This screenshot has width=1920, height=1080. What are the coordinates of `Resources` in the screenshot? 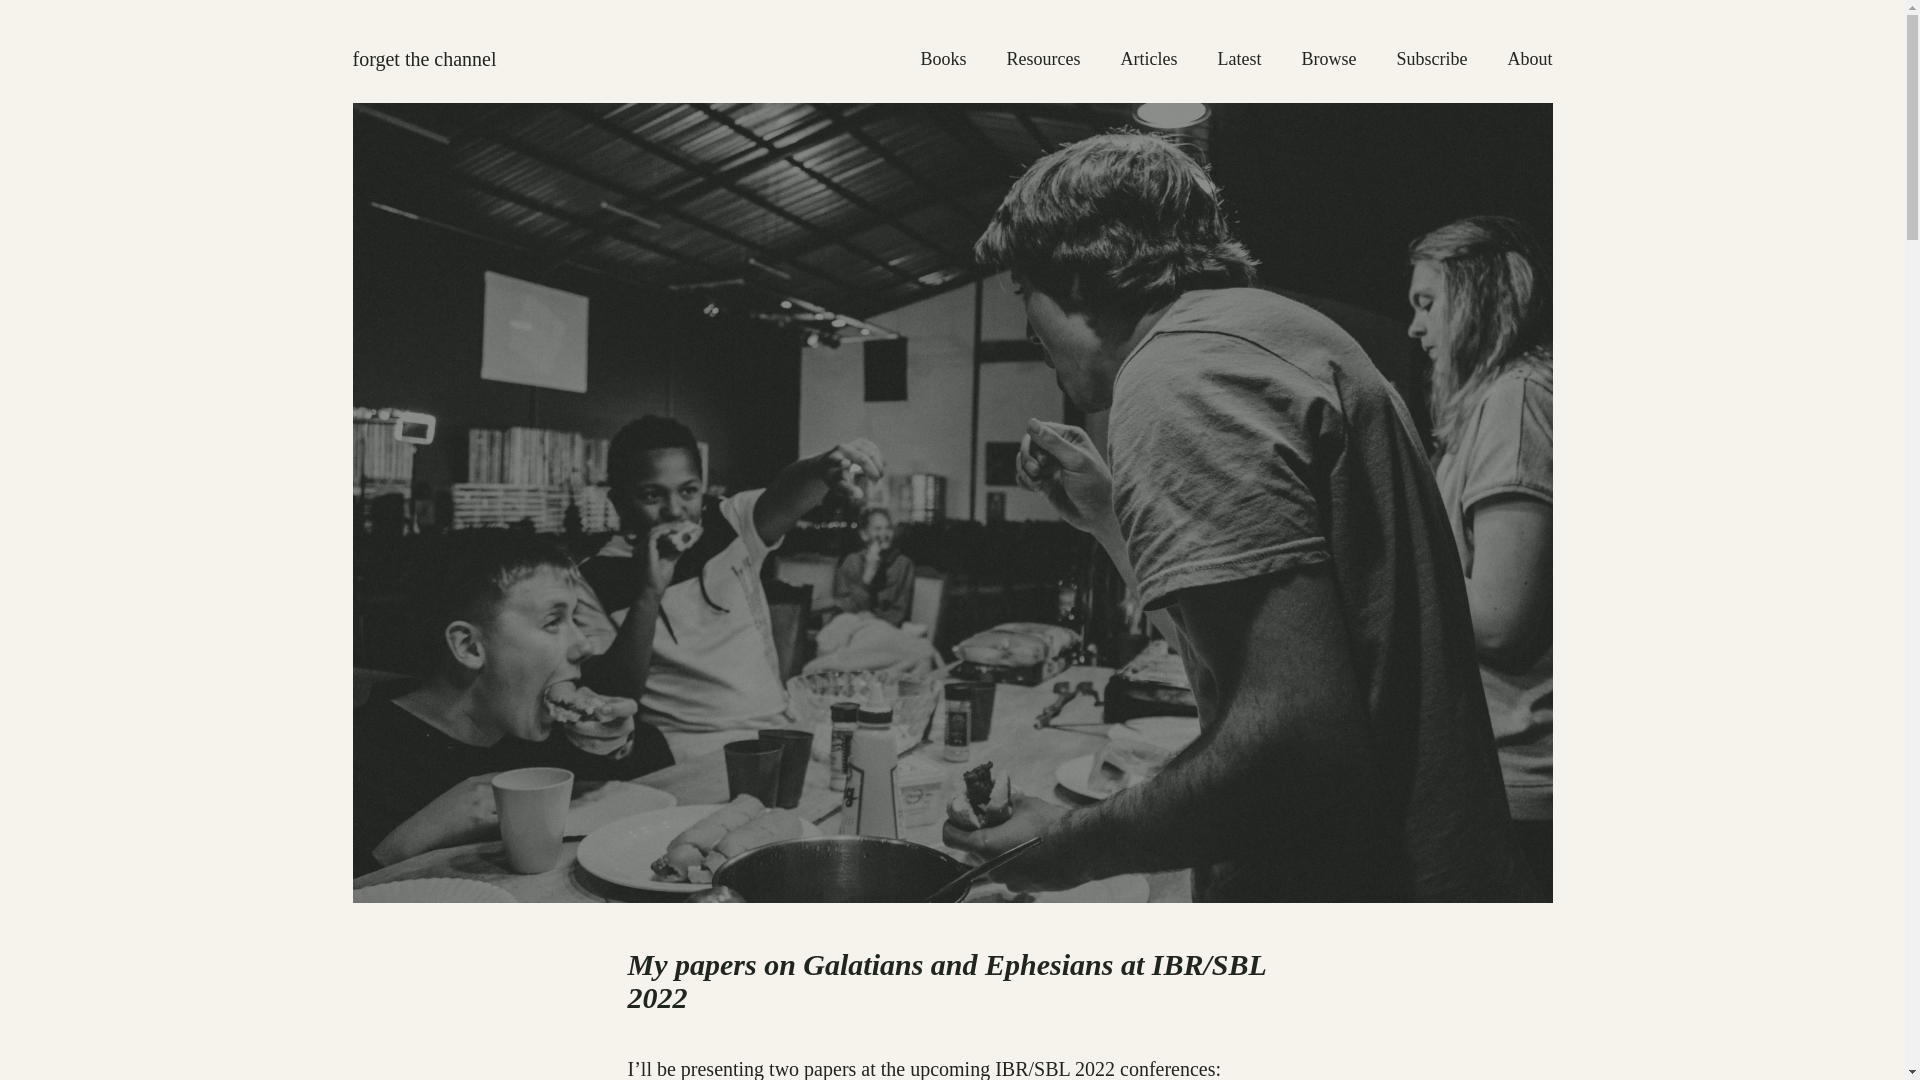 It's located at (1043, 60).